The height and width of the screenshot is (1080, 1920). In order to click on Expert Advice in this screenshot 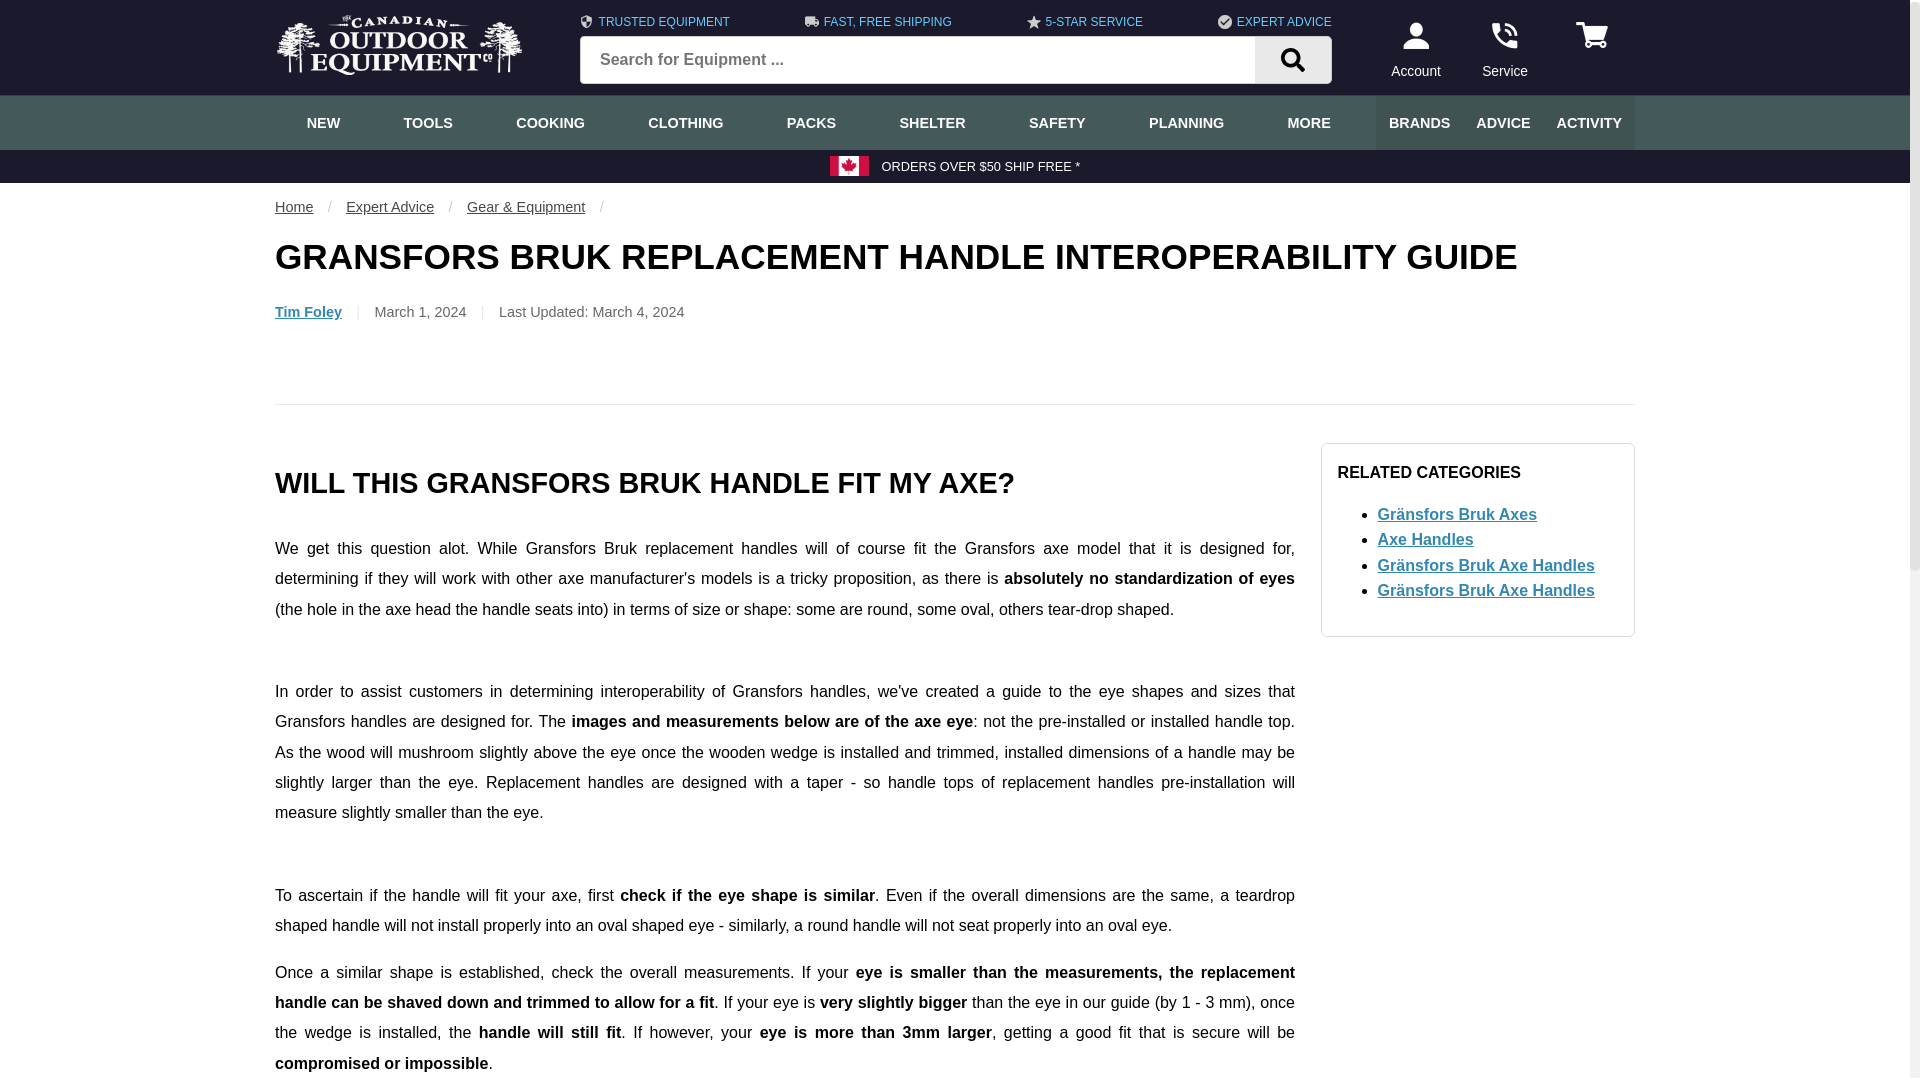, I will do `click(1503, 124)`.